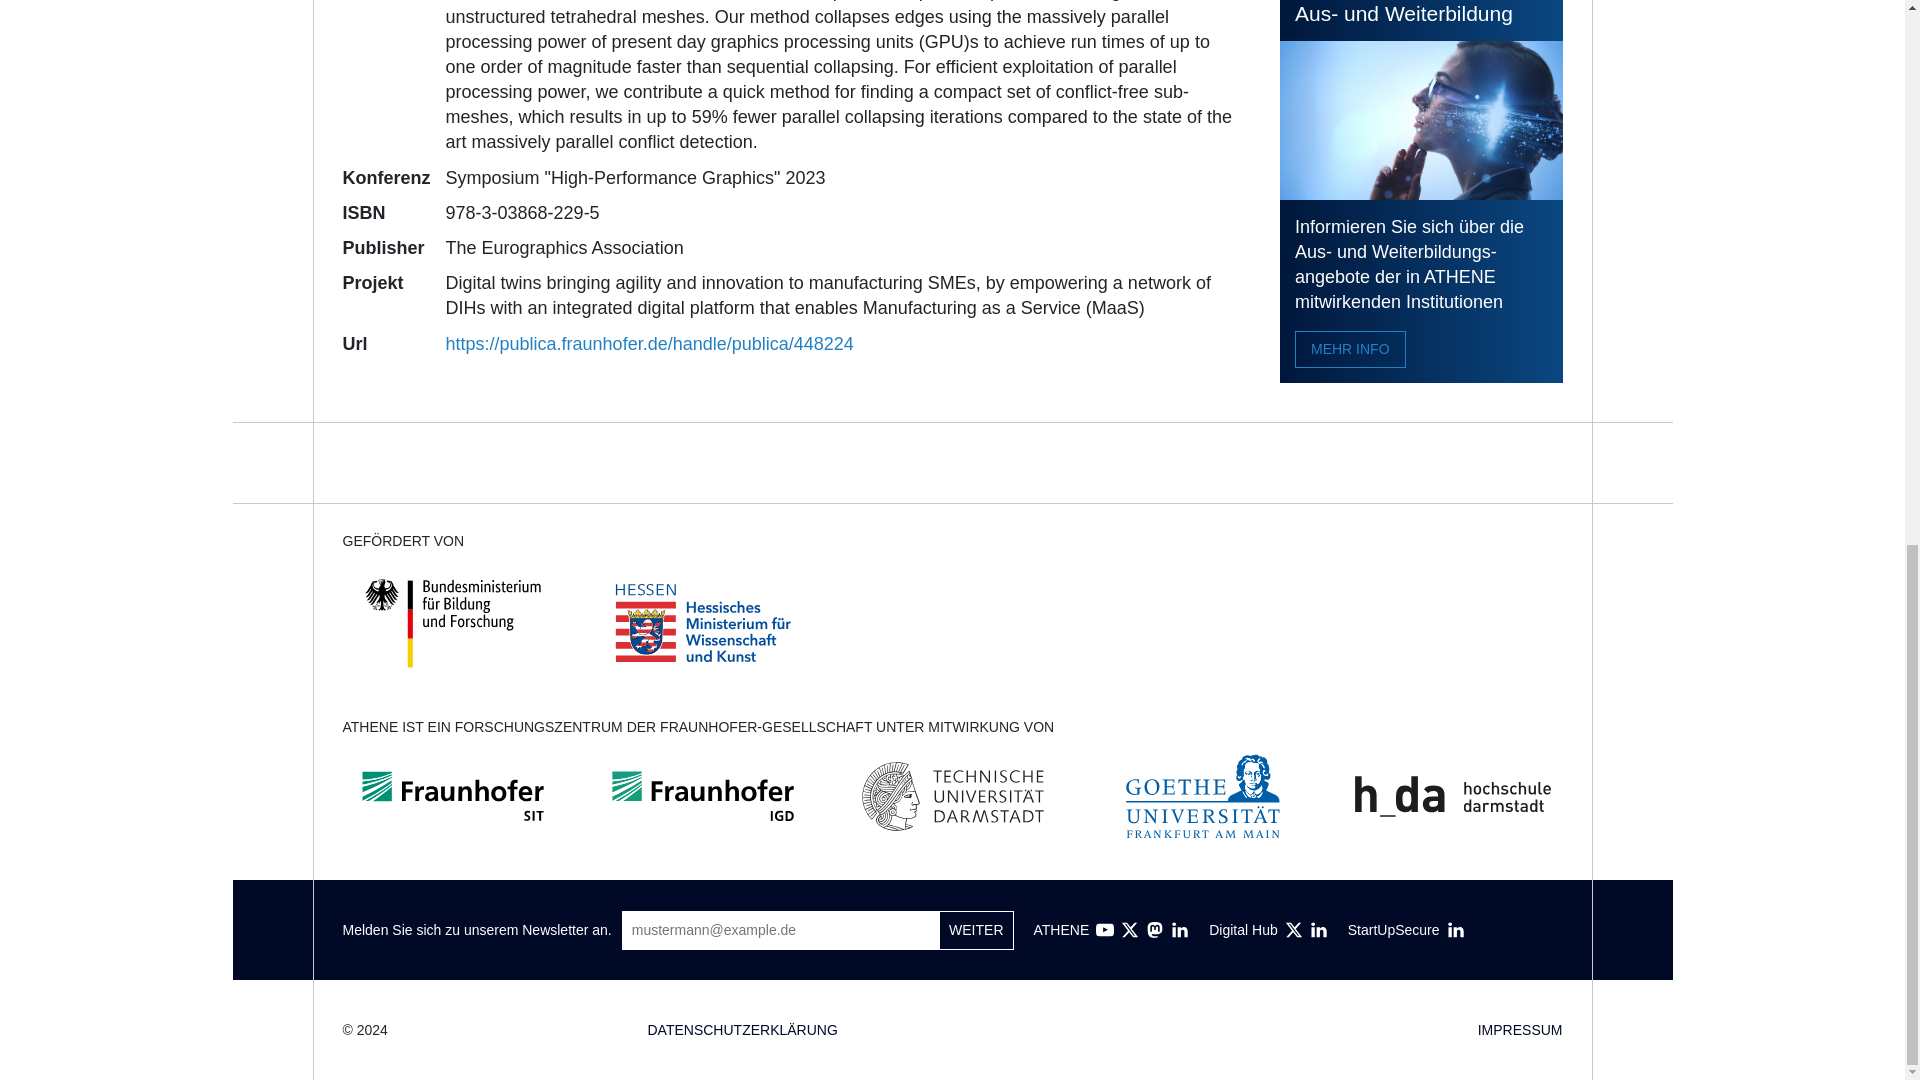  What do you see at coordinates (1318, 930) in the screenshot?
I see `LinkedIn` at bounding box center [1318, 930].